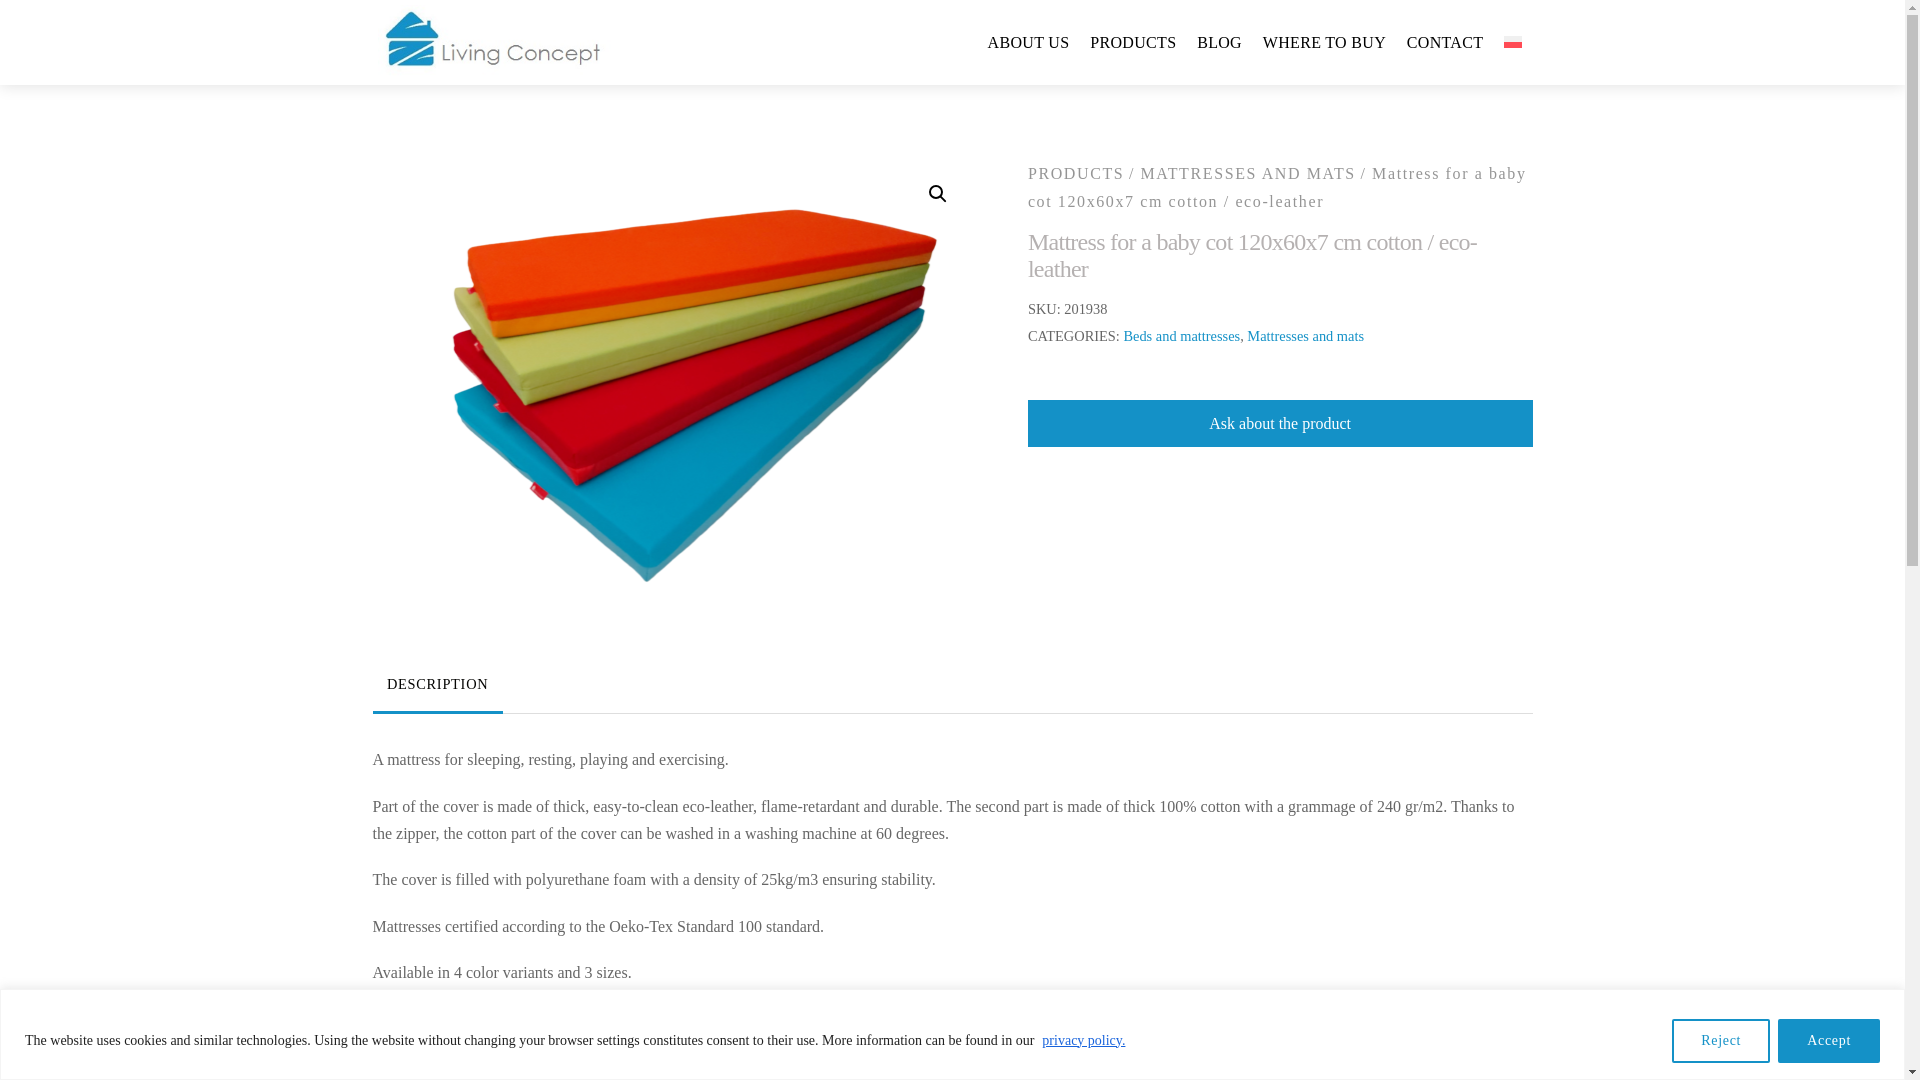 The height and width of the screenshot is (1080, 1920). I want to click on Mattresses and mats, so click(1304, 336).